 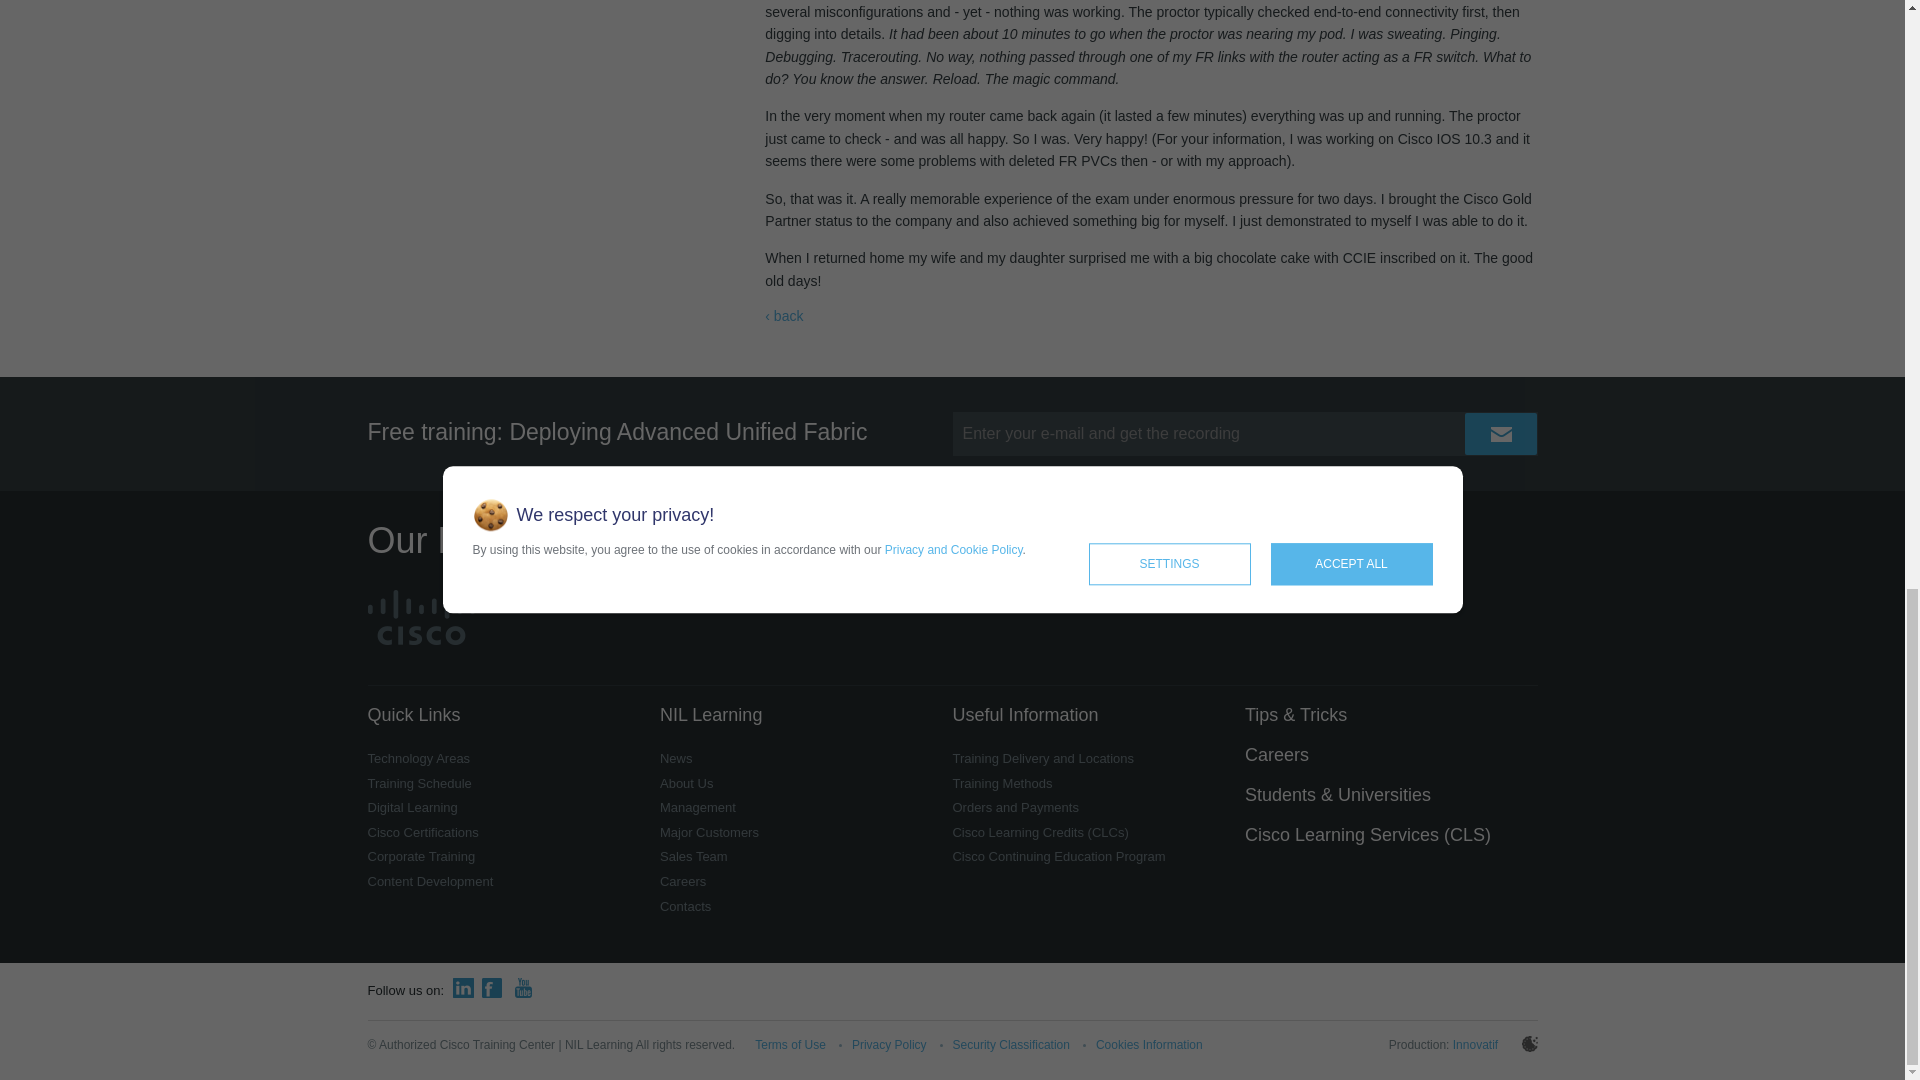 I want to click on Training Delivery and Locations, so click(x=1043, y=758).